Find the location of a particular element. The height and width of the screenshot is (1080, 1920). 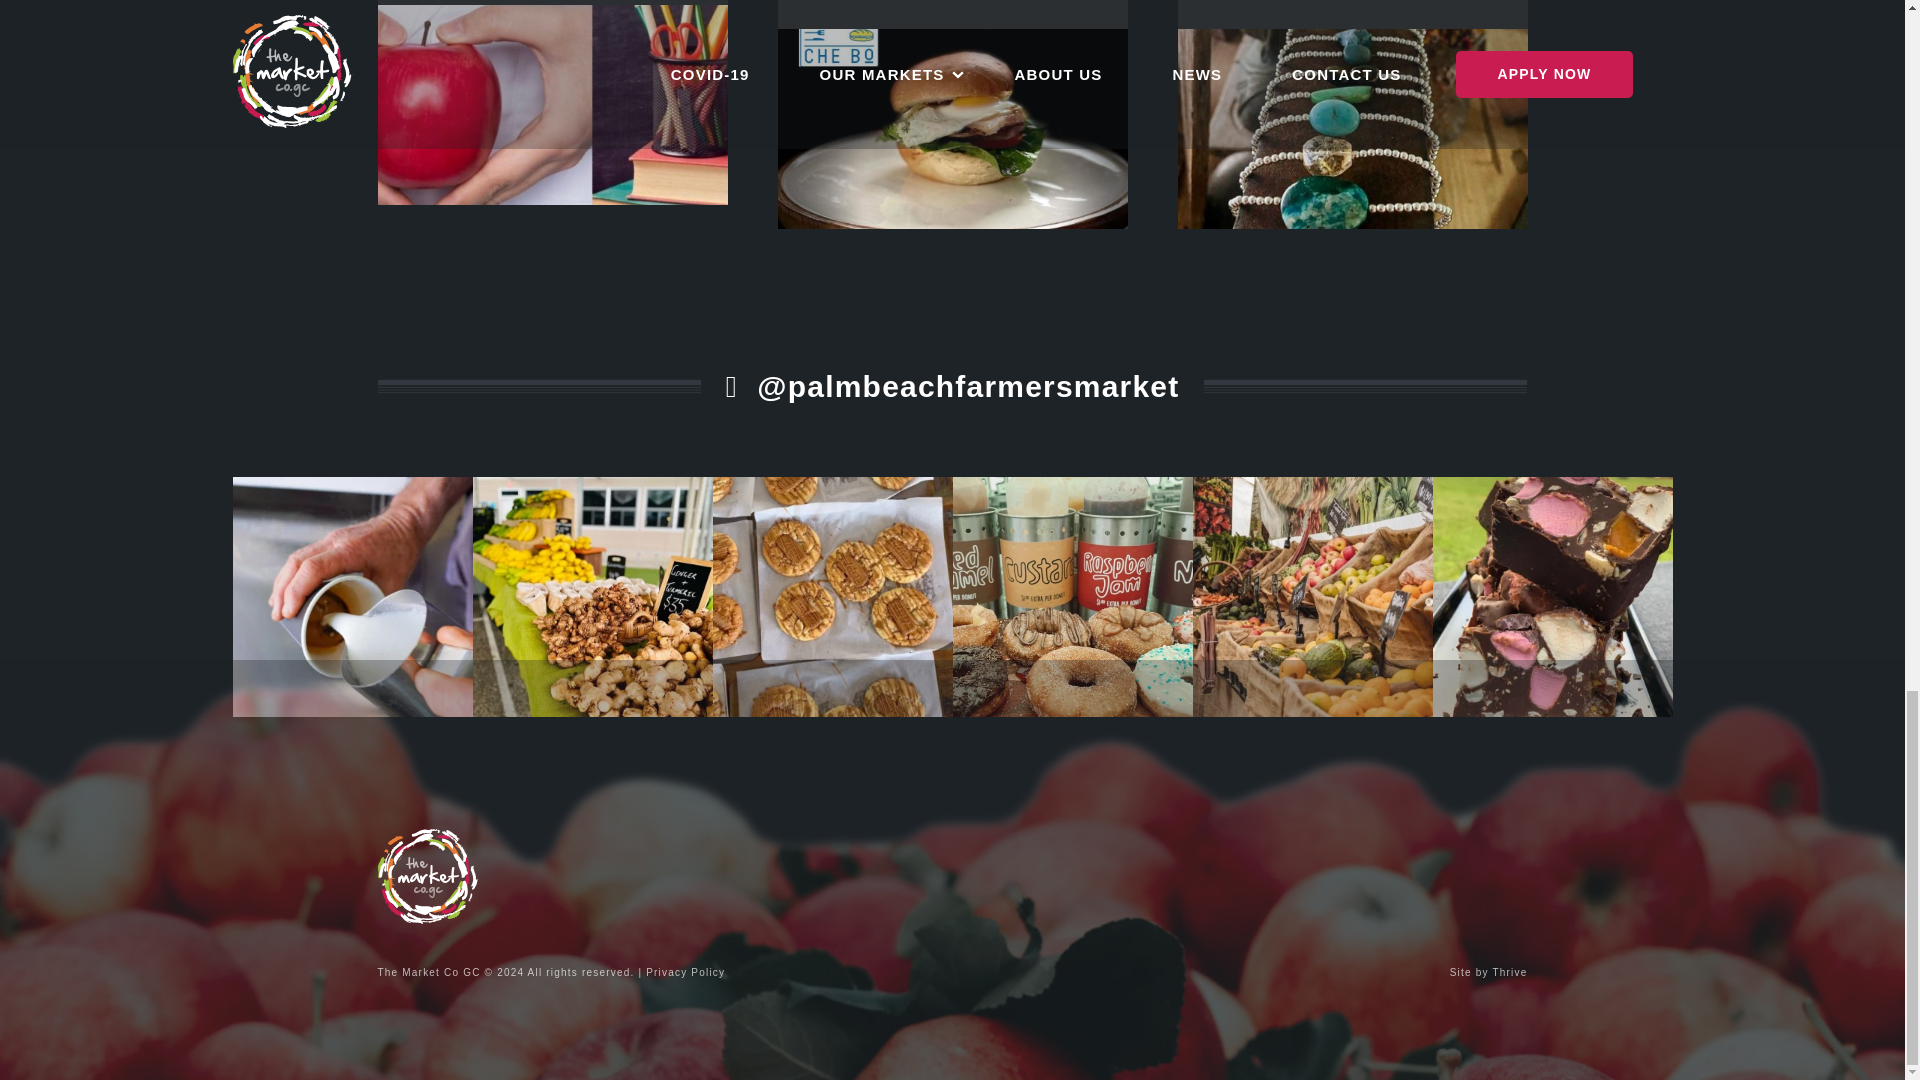

Thrive is located at coordinates (1510, 972).